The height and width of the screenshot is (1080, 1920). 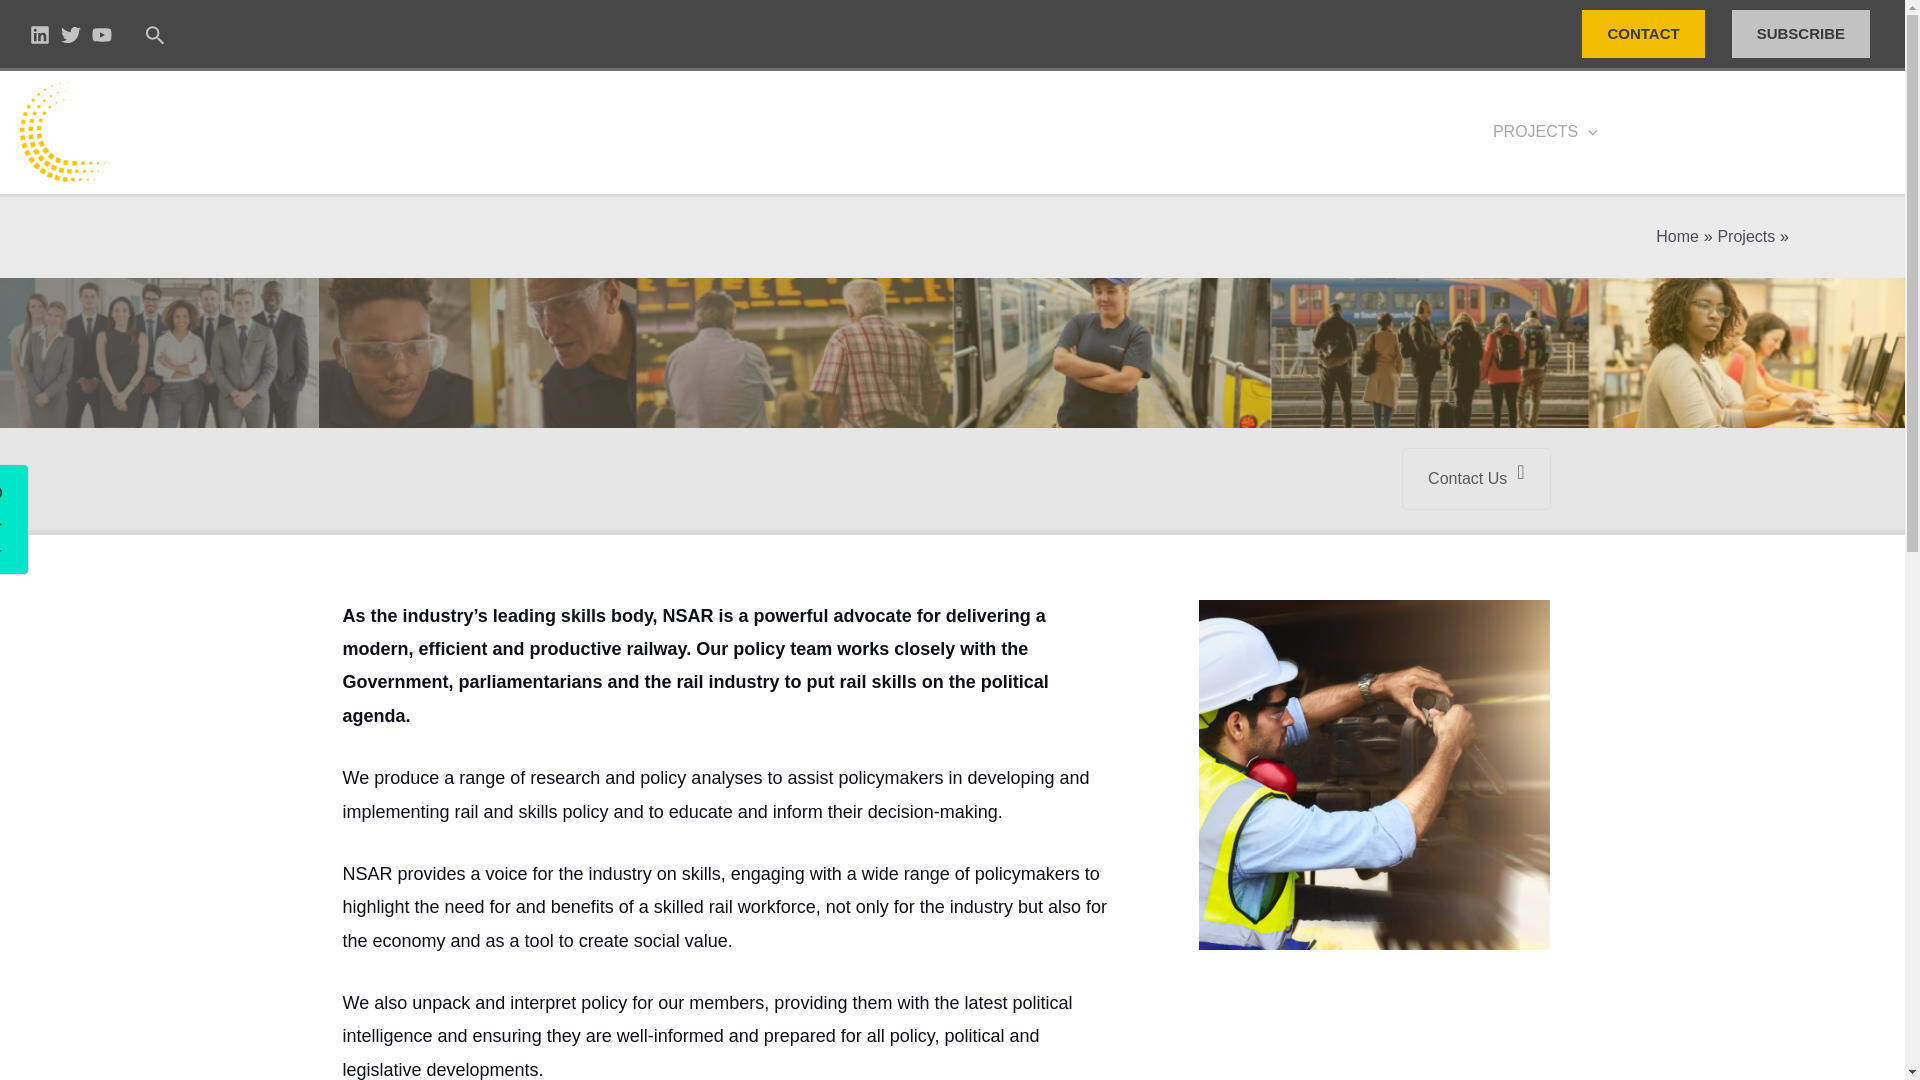 What do you see at coordinates (1804, 34) in the screenshot?
I see `SUBSCRIBE` at bounding box center [1804, 34].